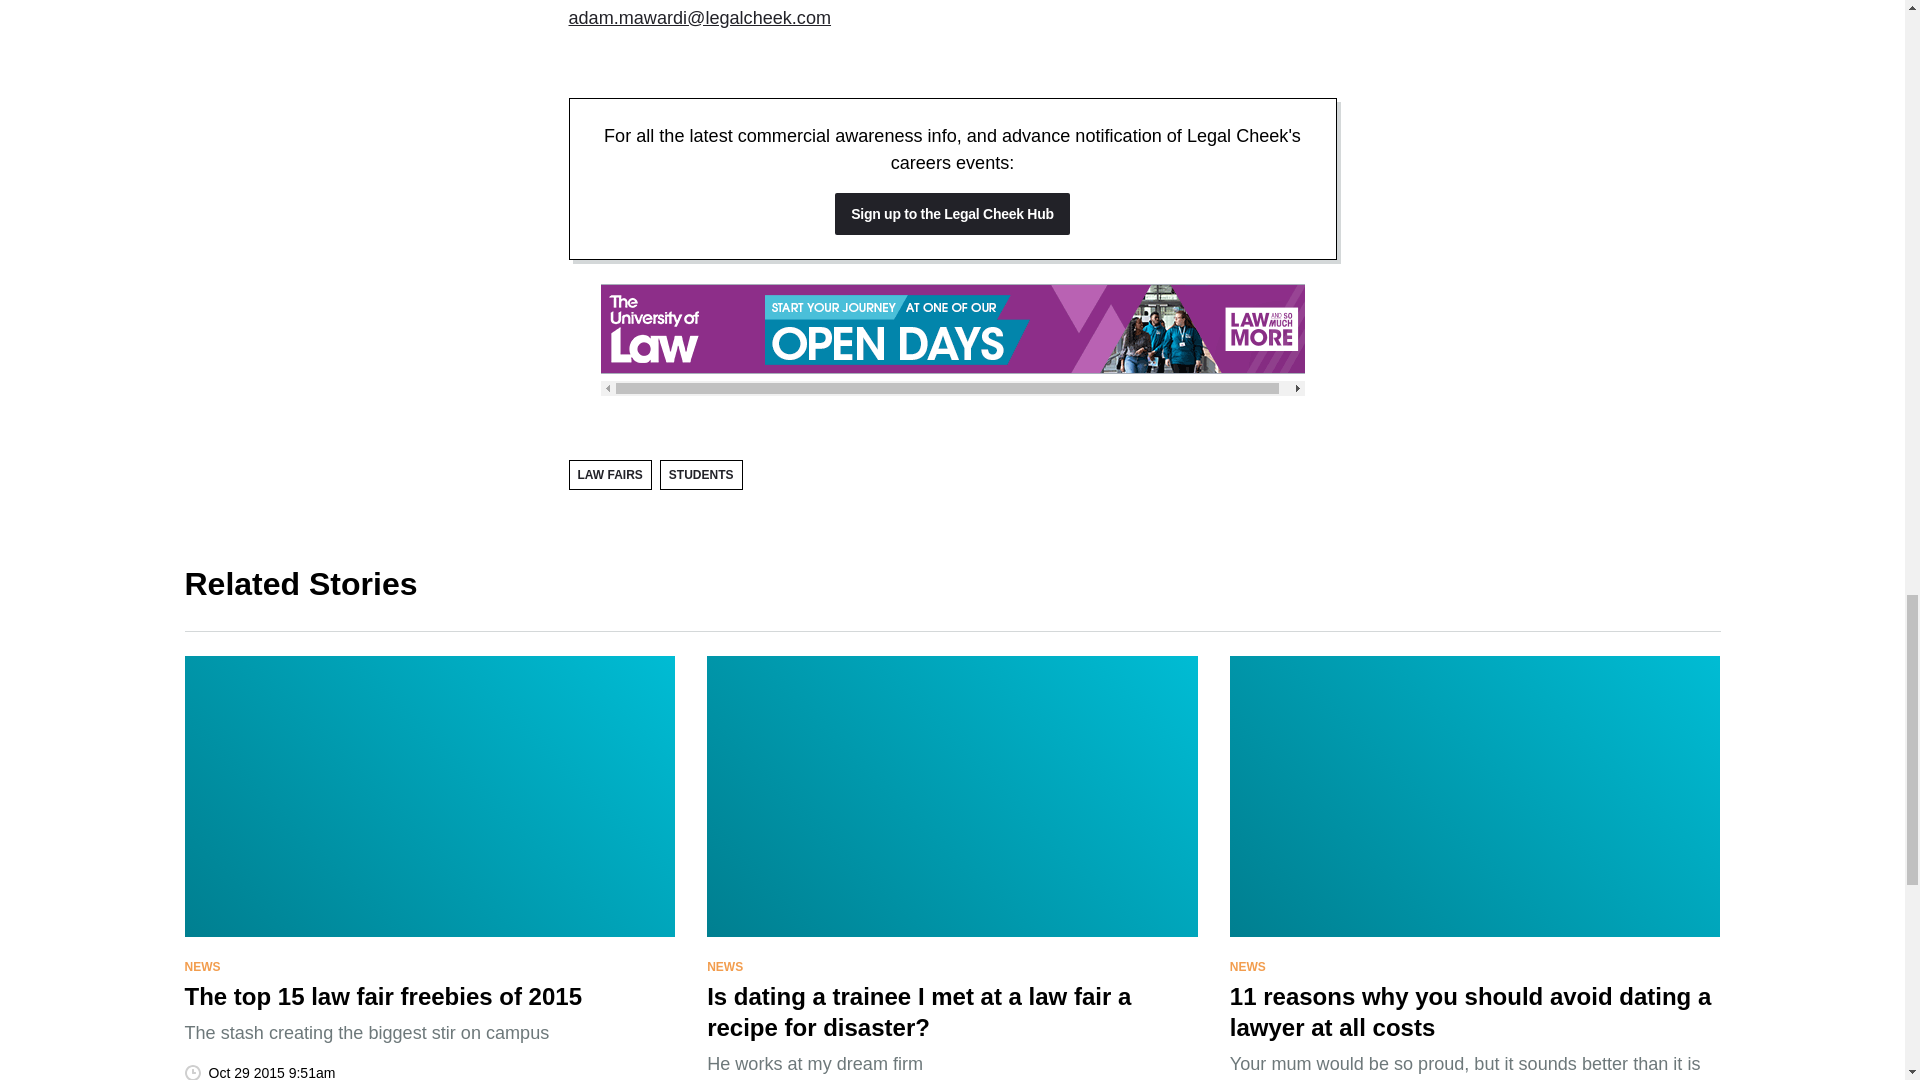  What do you see at coordinates (951, 328) in the screenshot?
I see `advertisement` at bounding box center [951, 328].